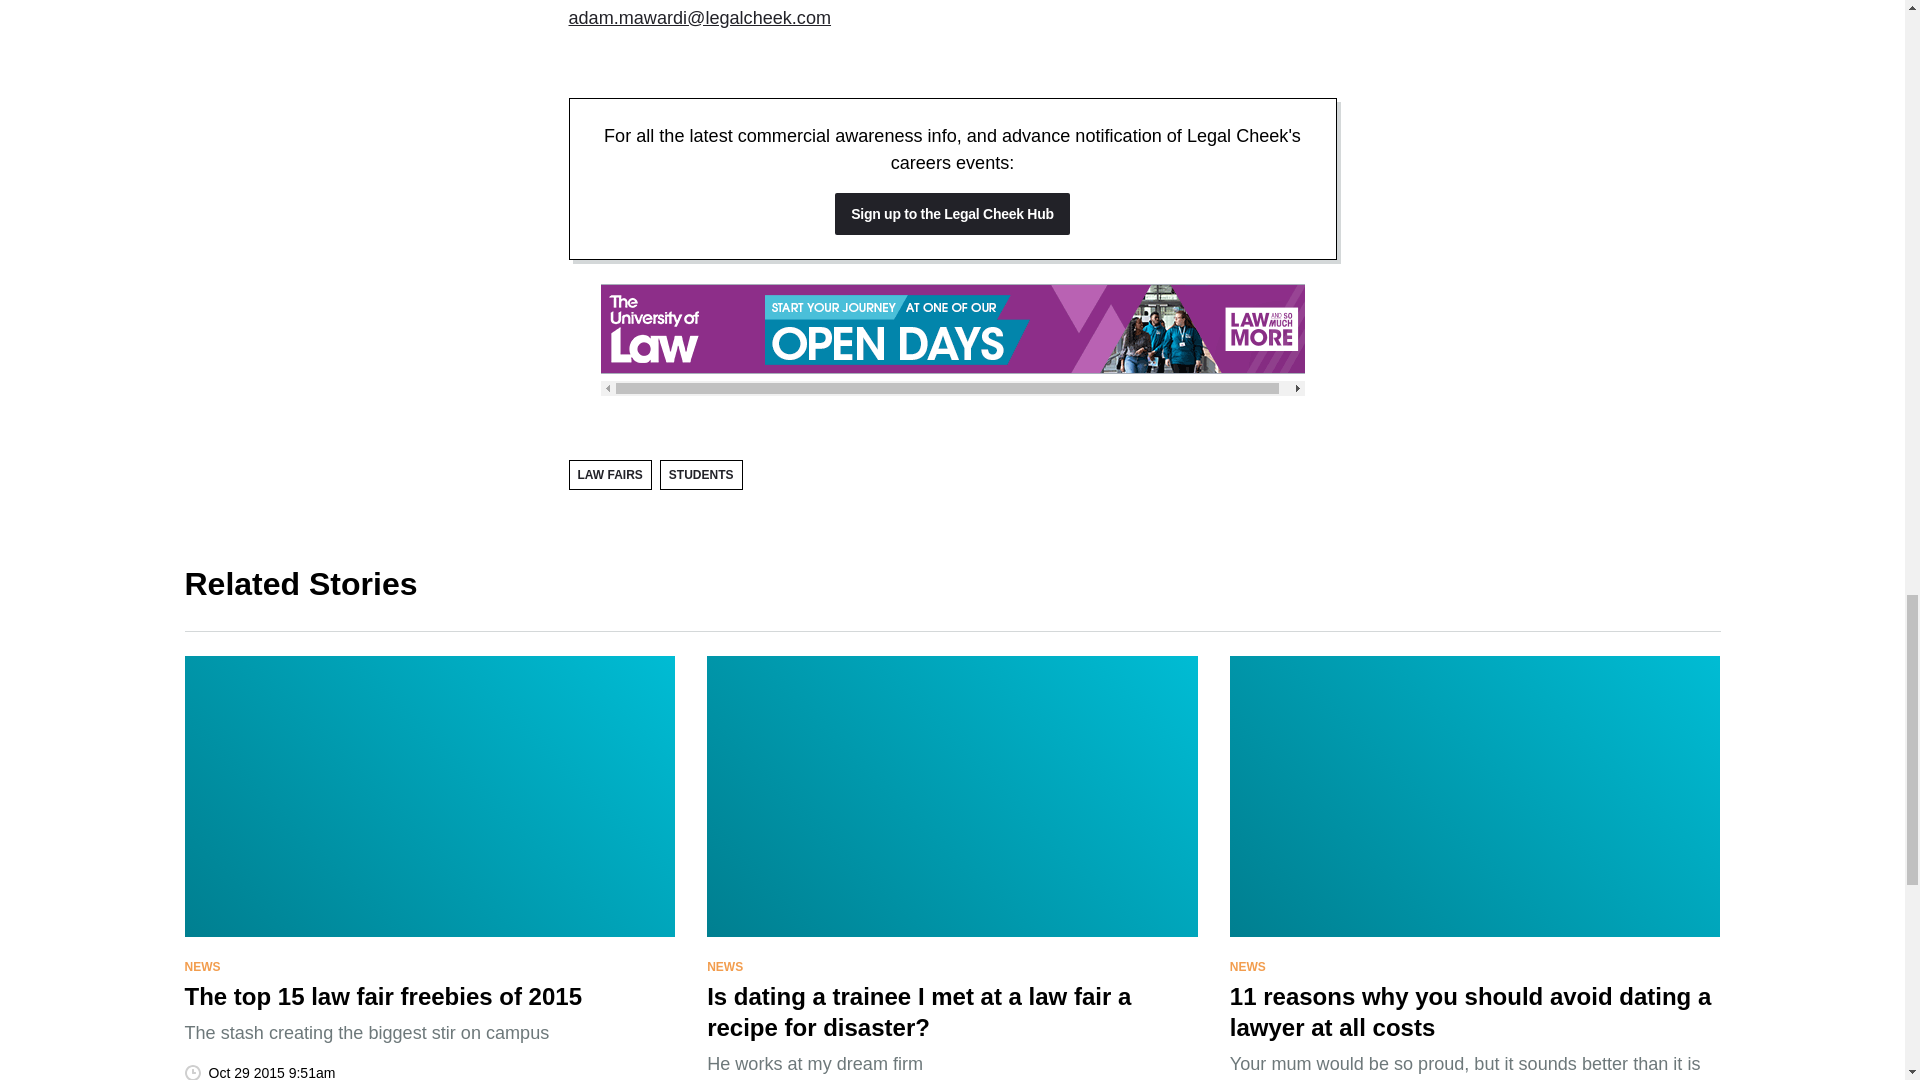  What do you see at coordinates (951, 328) in the screenshot?
I see `advertisement` at bounding box center [951, 328].